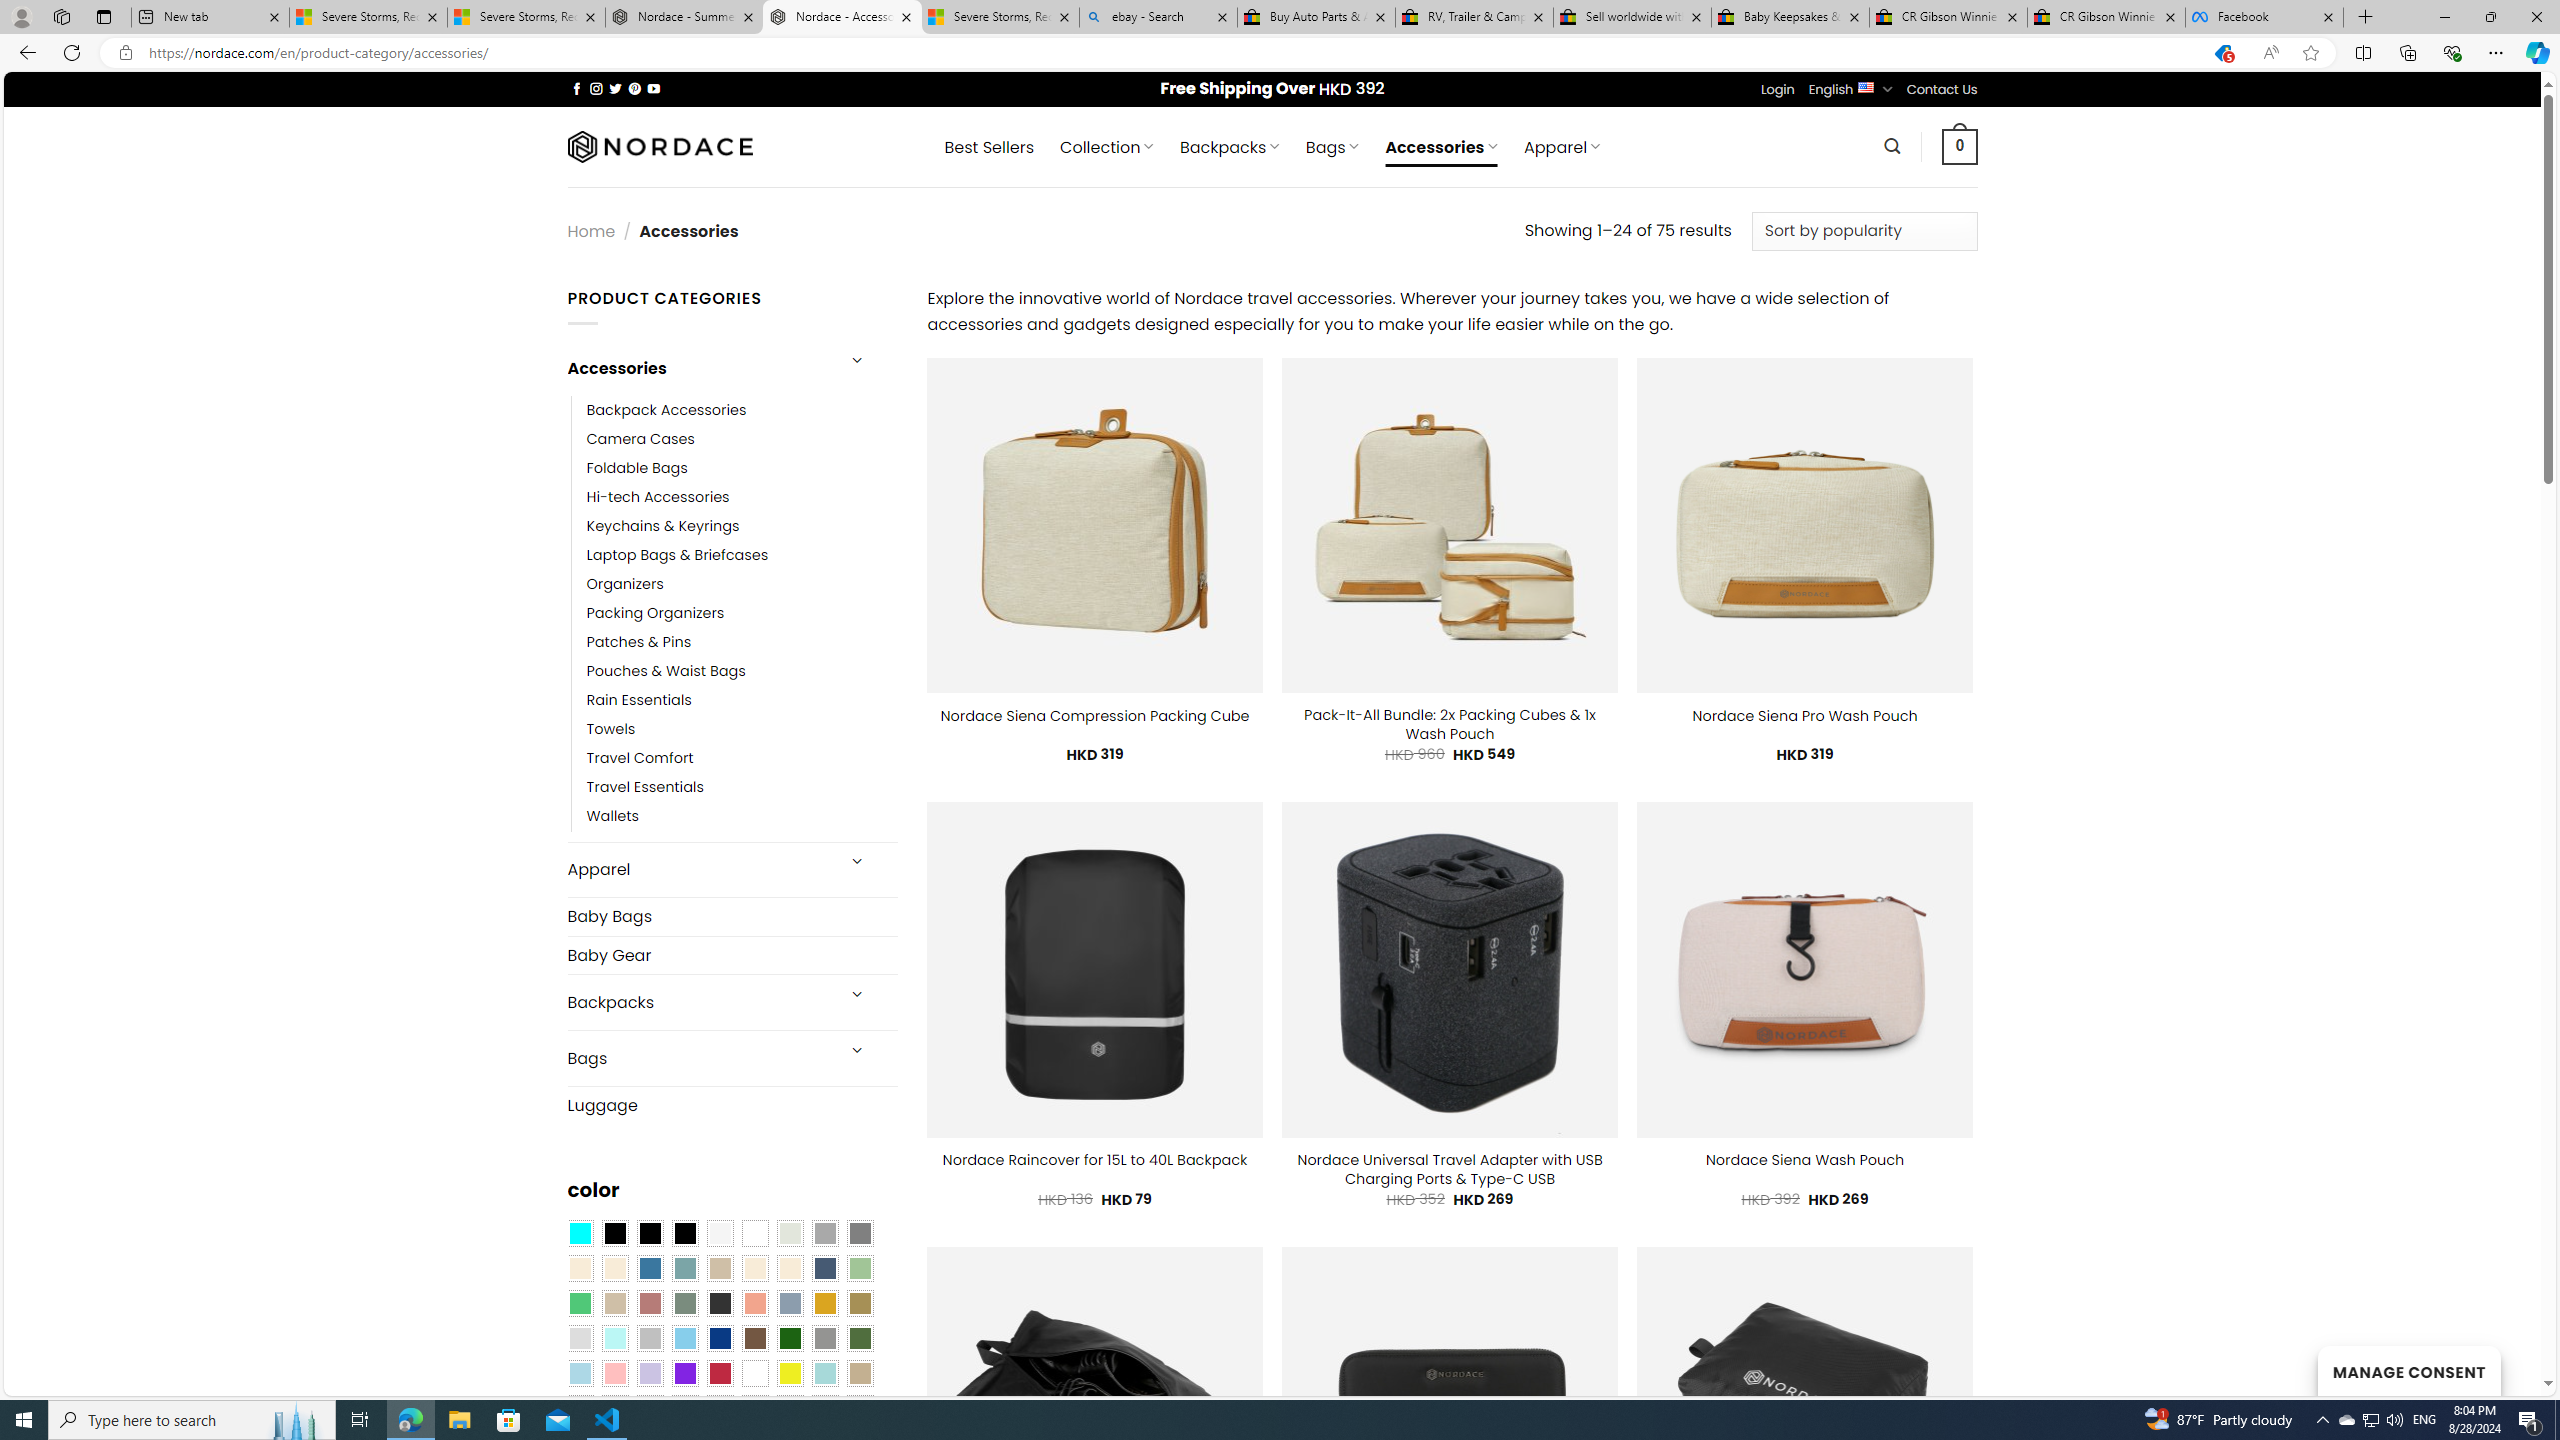 The image size is (2560, 1440). I want to click on Nordace Siena Pro Wash Pouch, so click(1804, 715).